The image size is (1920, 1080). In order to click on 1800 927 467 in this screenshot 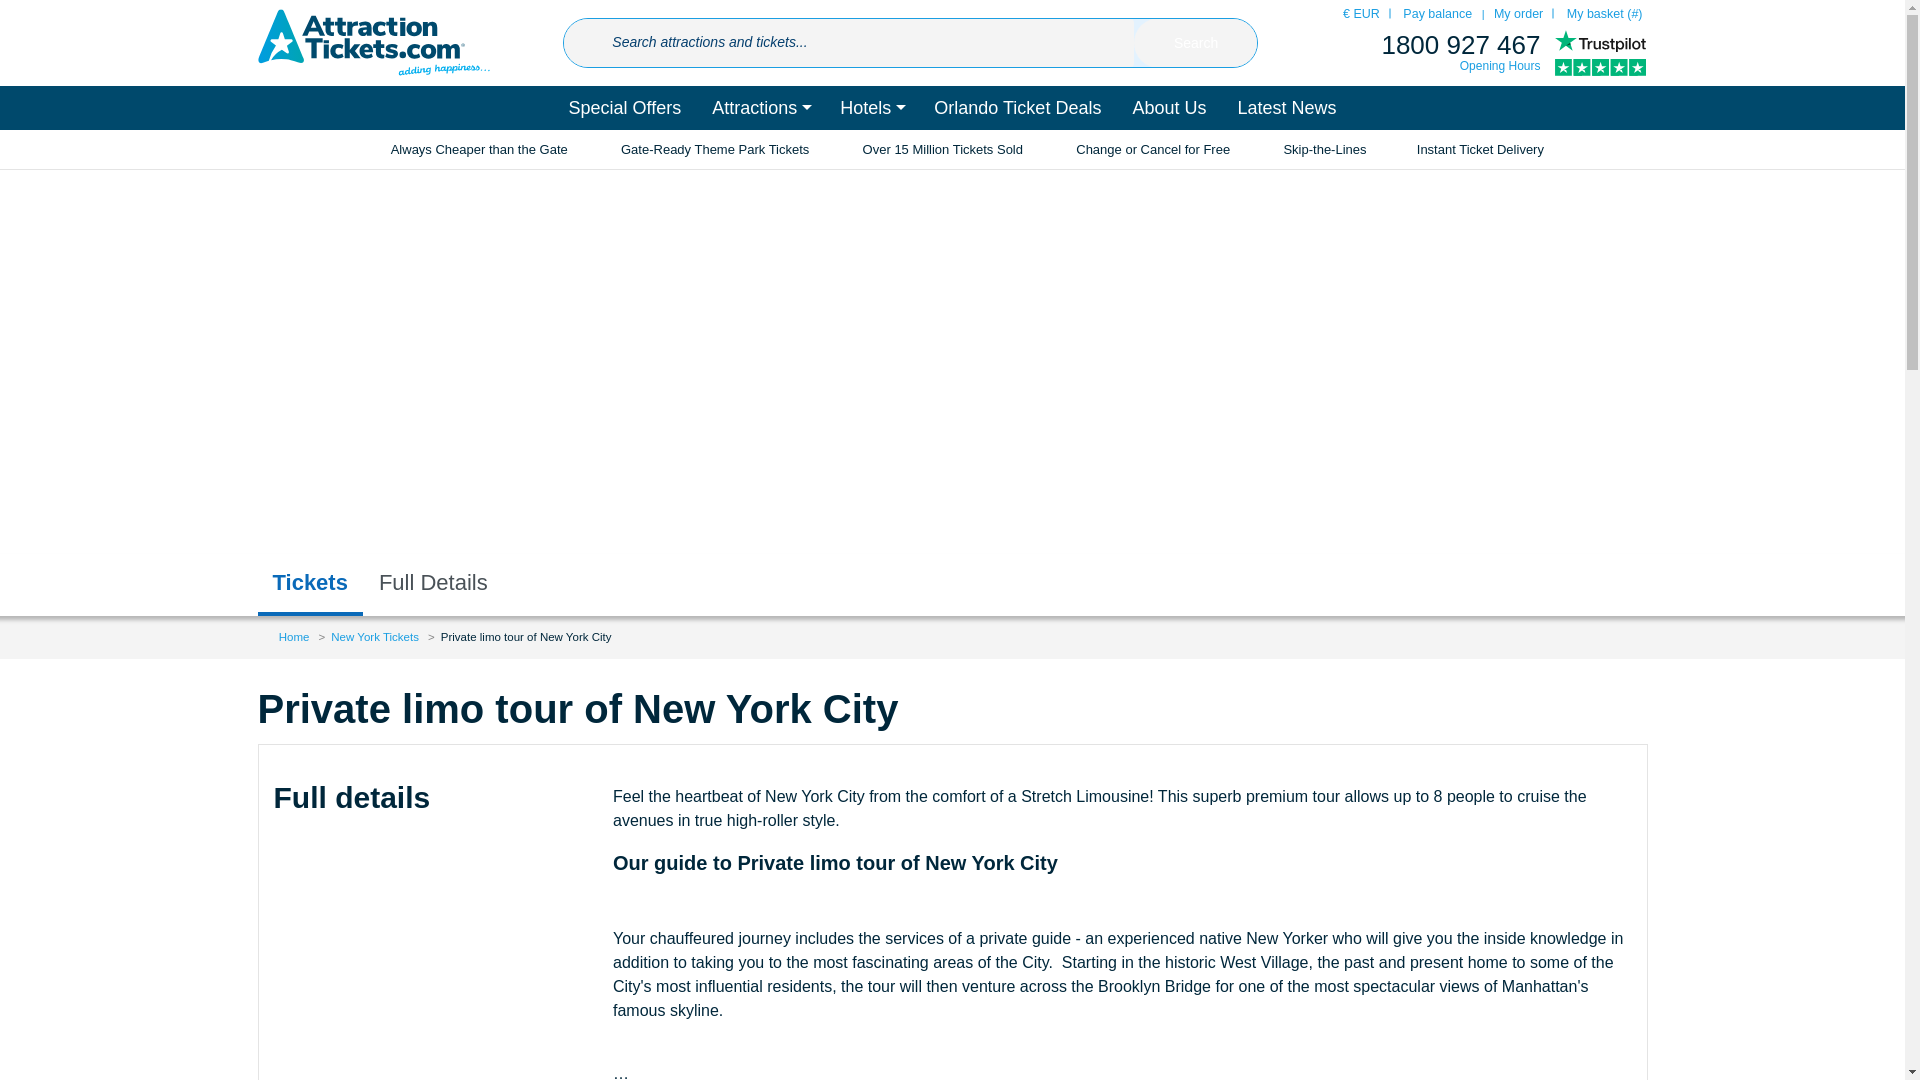, I will do `click(1460, 45)`.